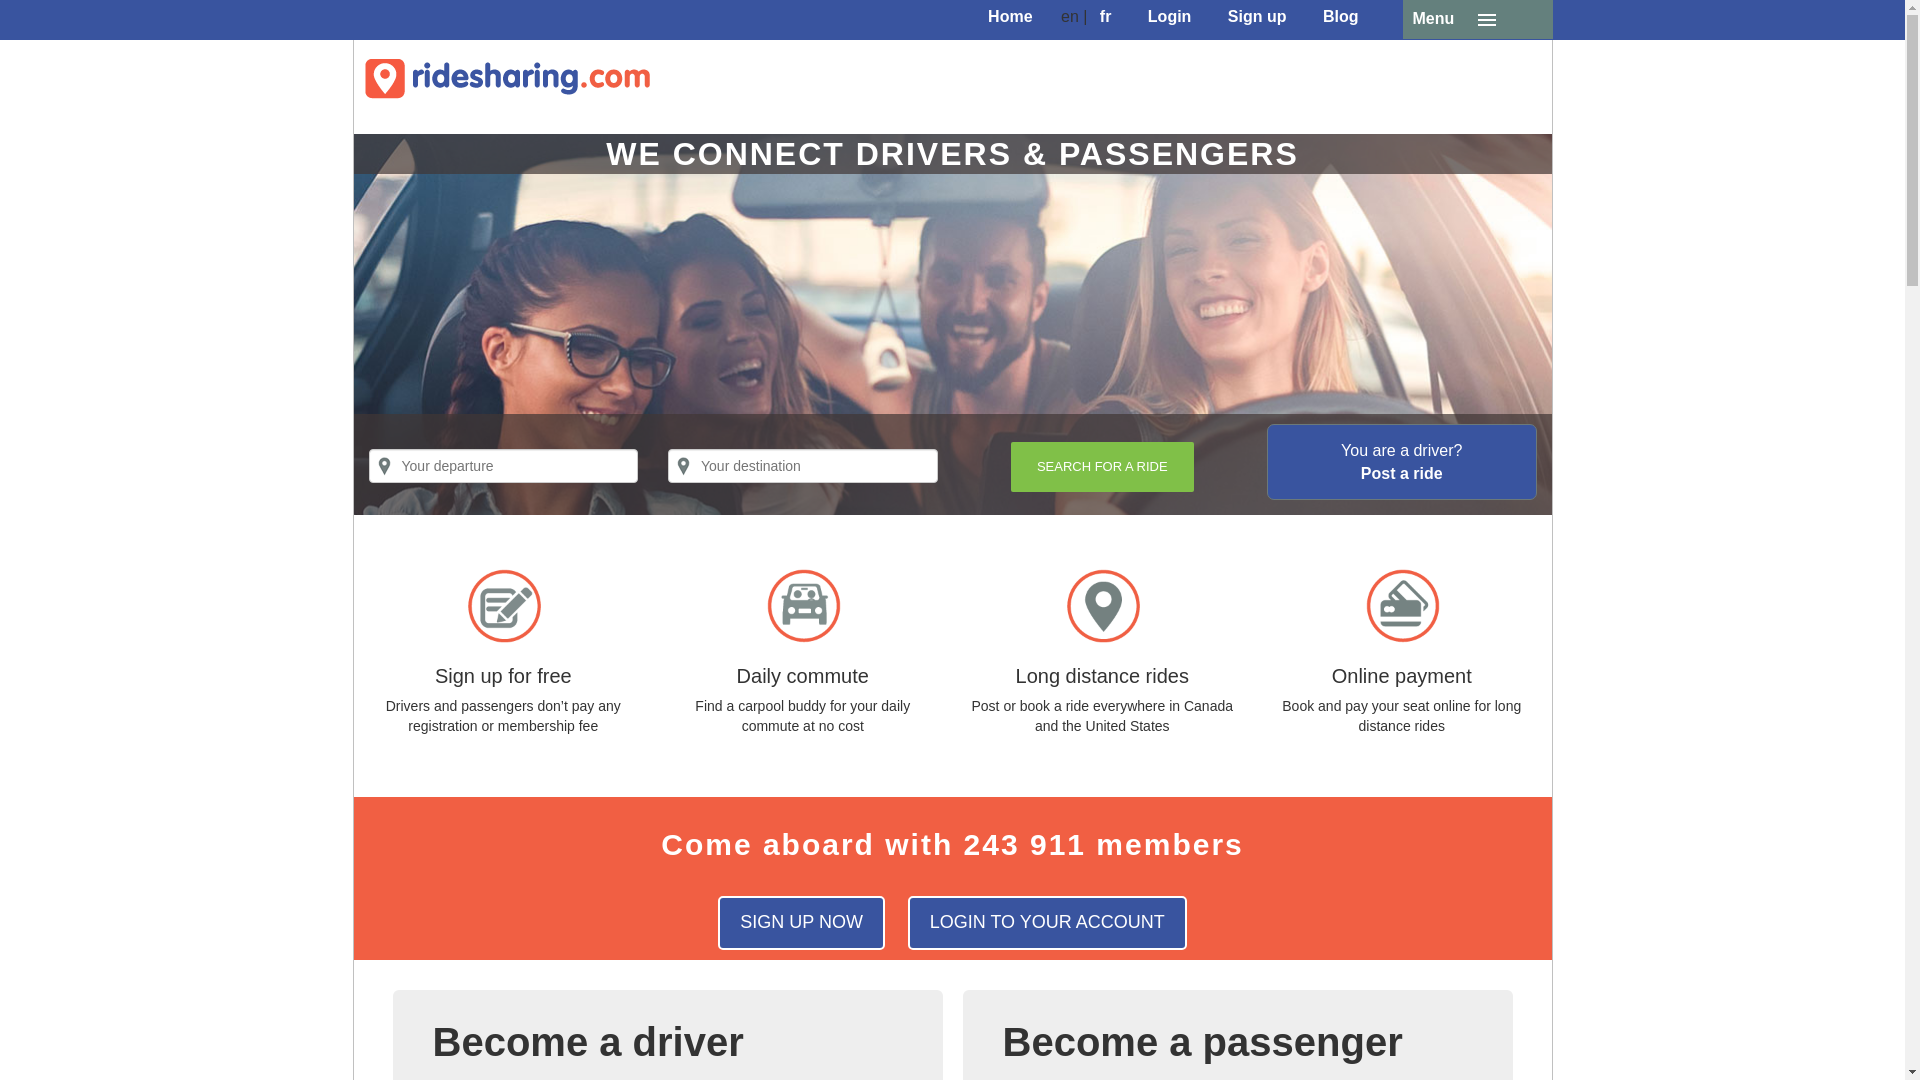 This screenshot has width=1920, height=1080. What do you see at coordinates (1133, 716) in the screenshot?
I see `Canada and the United States` at bounding box center [1133, 716].